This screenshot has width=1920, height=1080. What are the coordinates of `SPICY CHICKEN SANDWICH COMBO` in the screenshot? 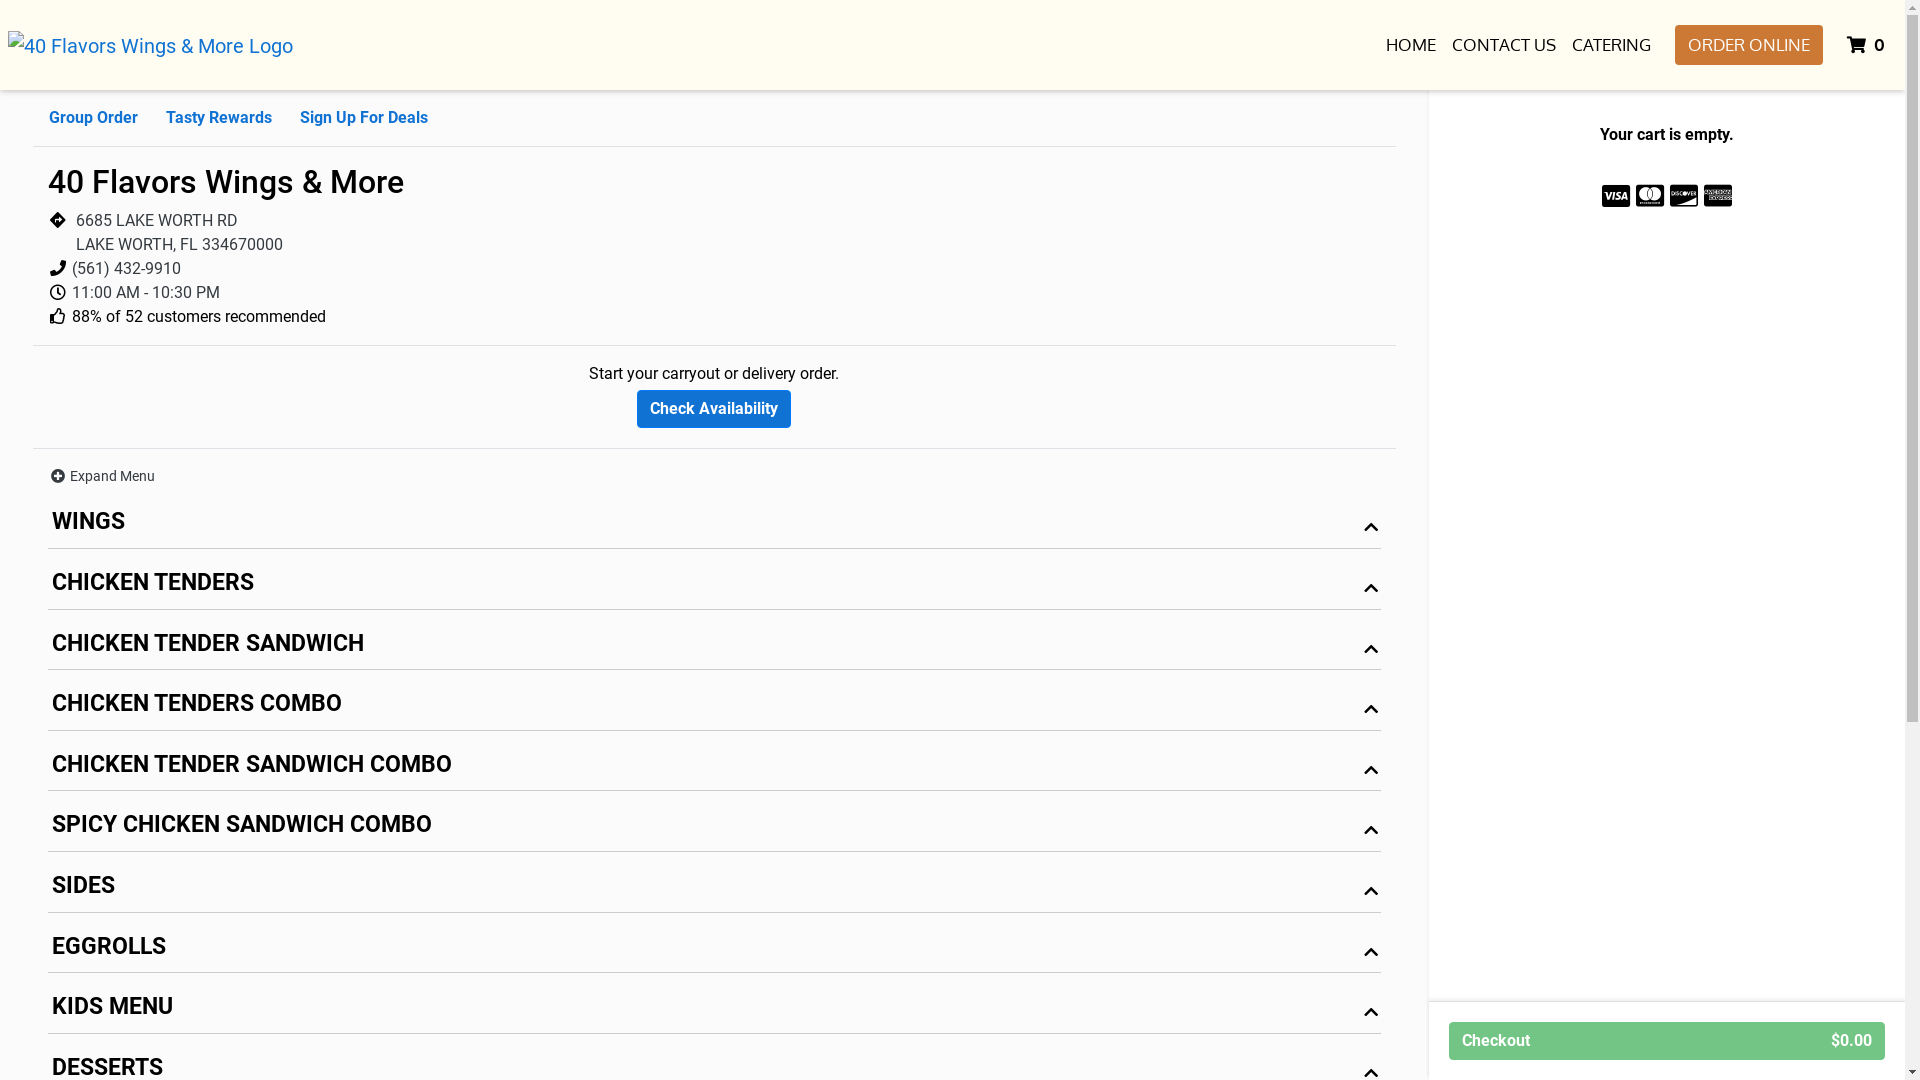 It's located at (714, 830).